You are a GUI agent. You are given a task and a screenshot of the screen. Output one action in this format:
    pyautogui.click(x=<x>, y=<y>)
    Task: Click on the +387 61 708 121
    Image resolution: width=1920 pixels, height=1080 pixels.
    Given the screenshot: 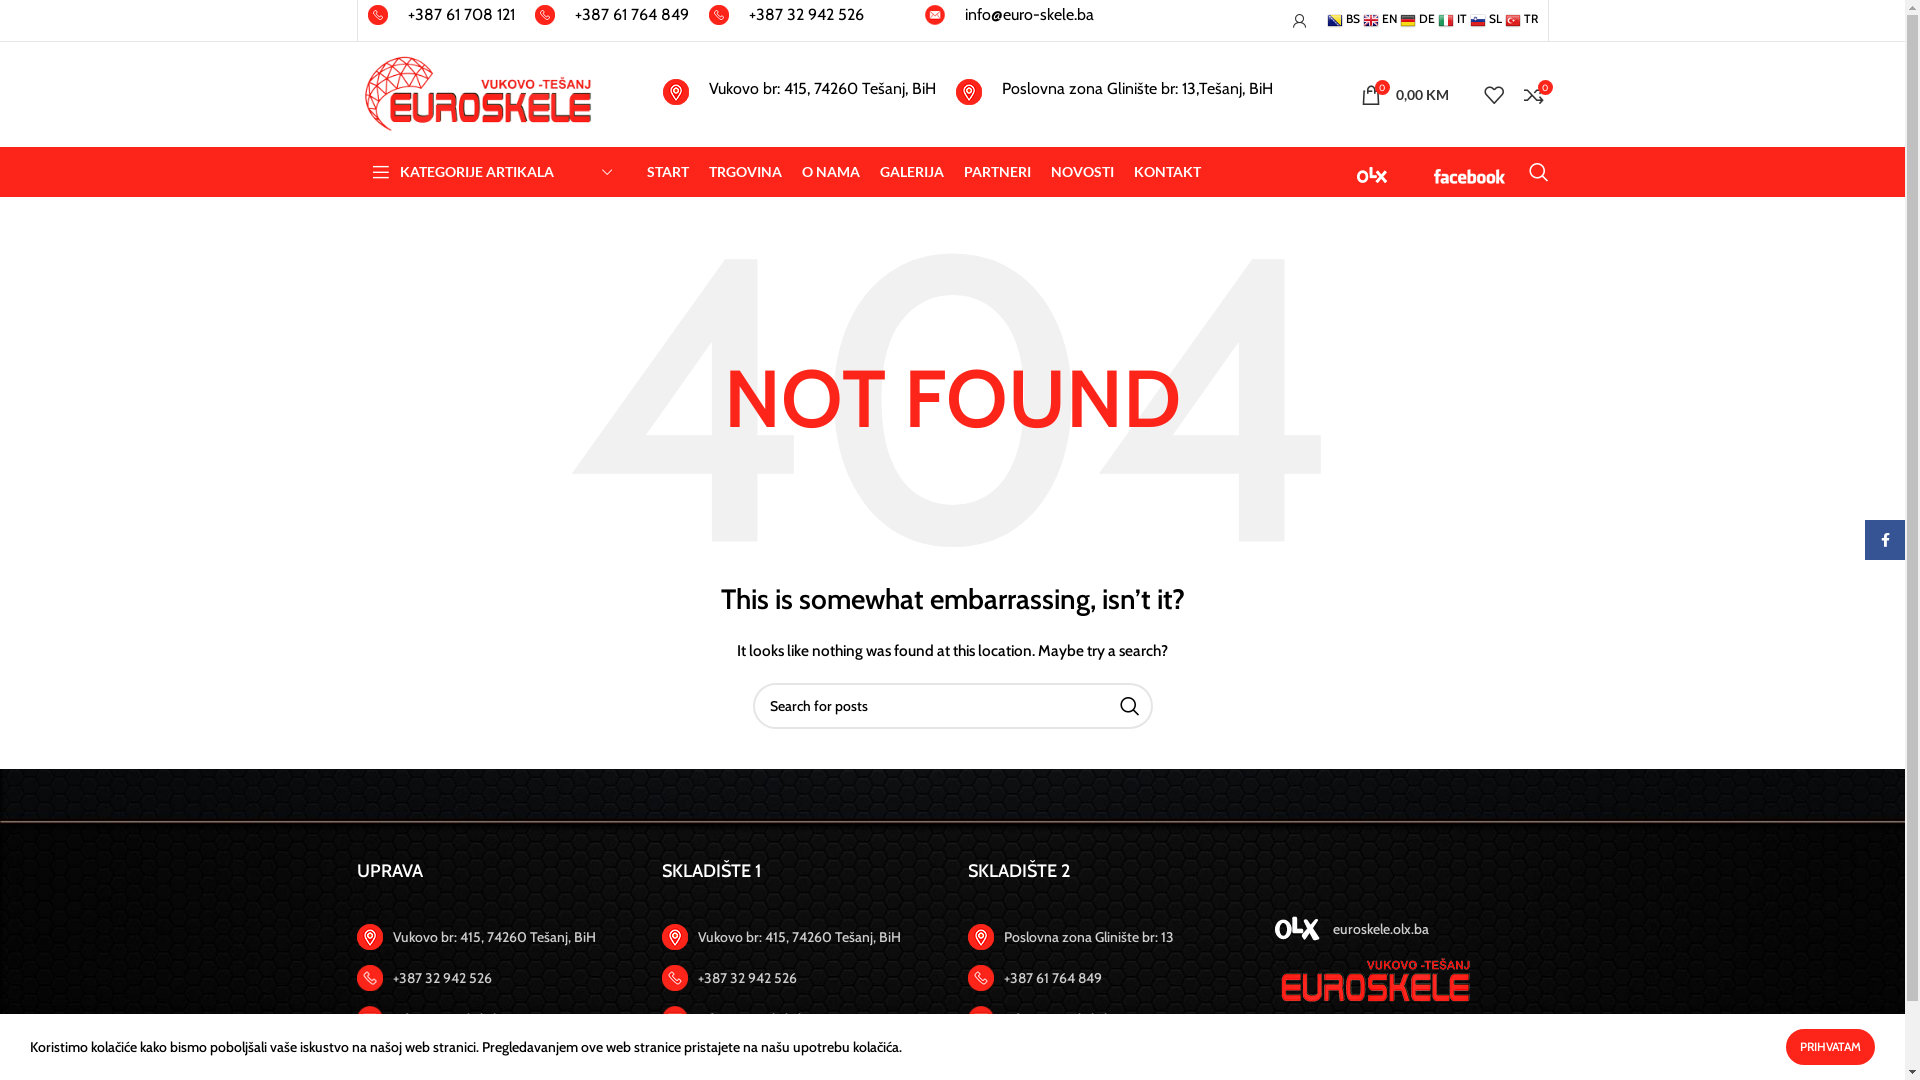 What is the action you would take?
    pyautogui.click(x=442, y=20)
    